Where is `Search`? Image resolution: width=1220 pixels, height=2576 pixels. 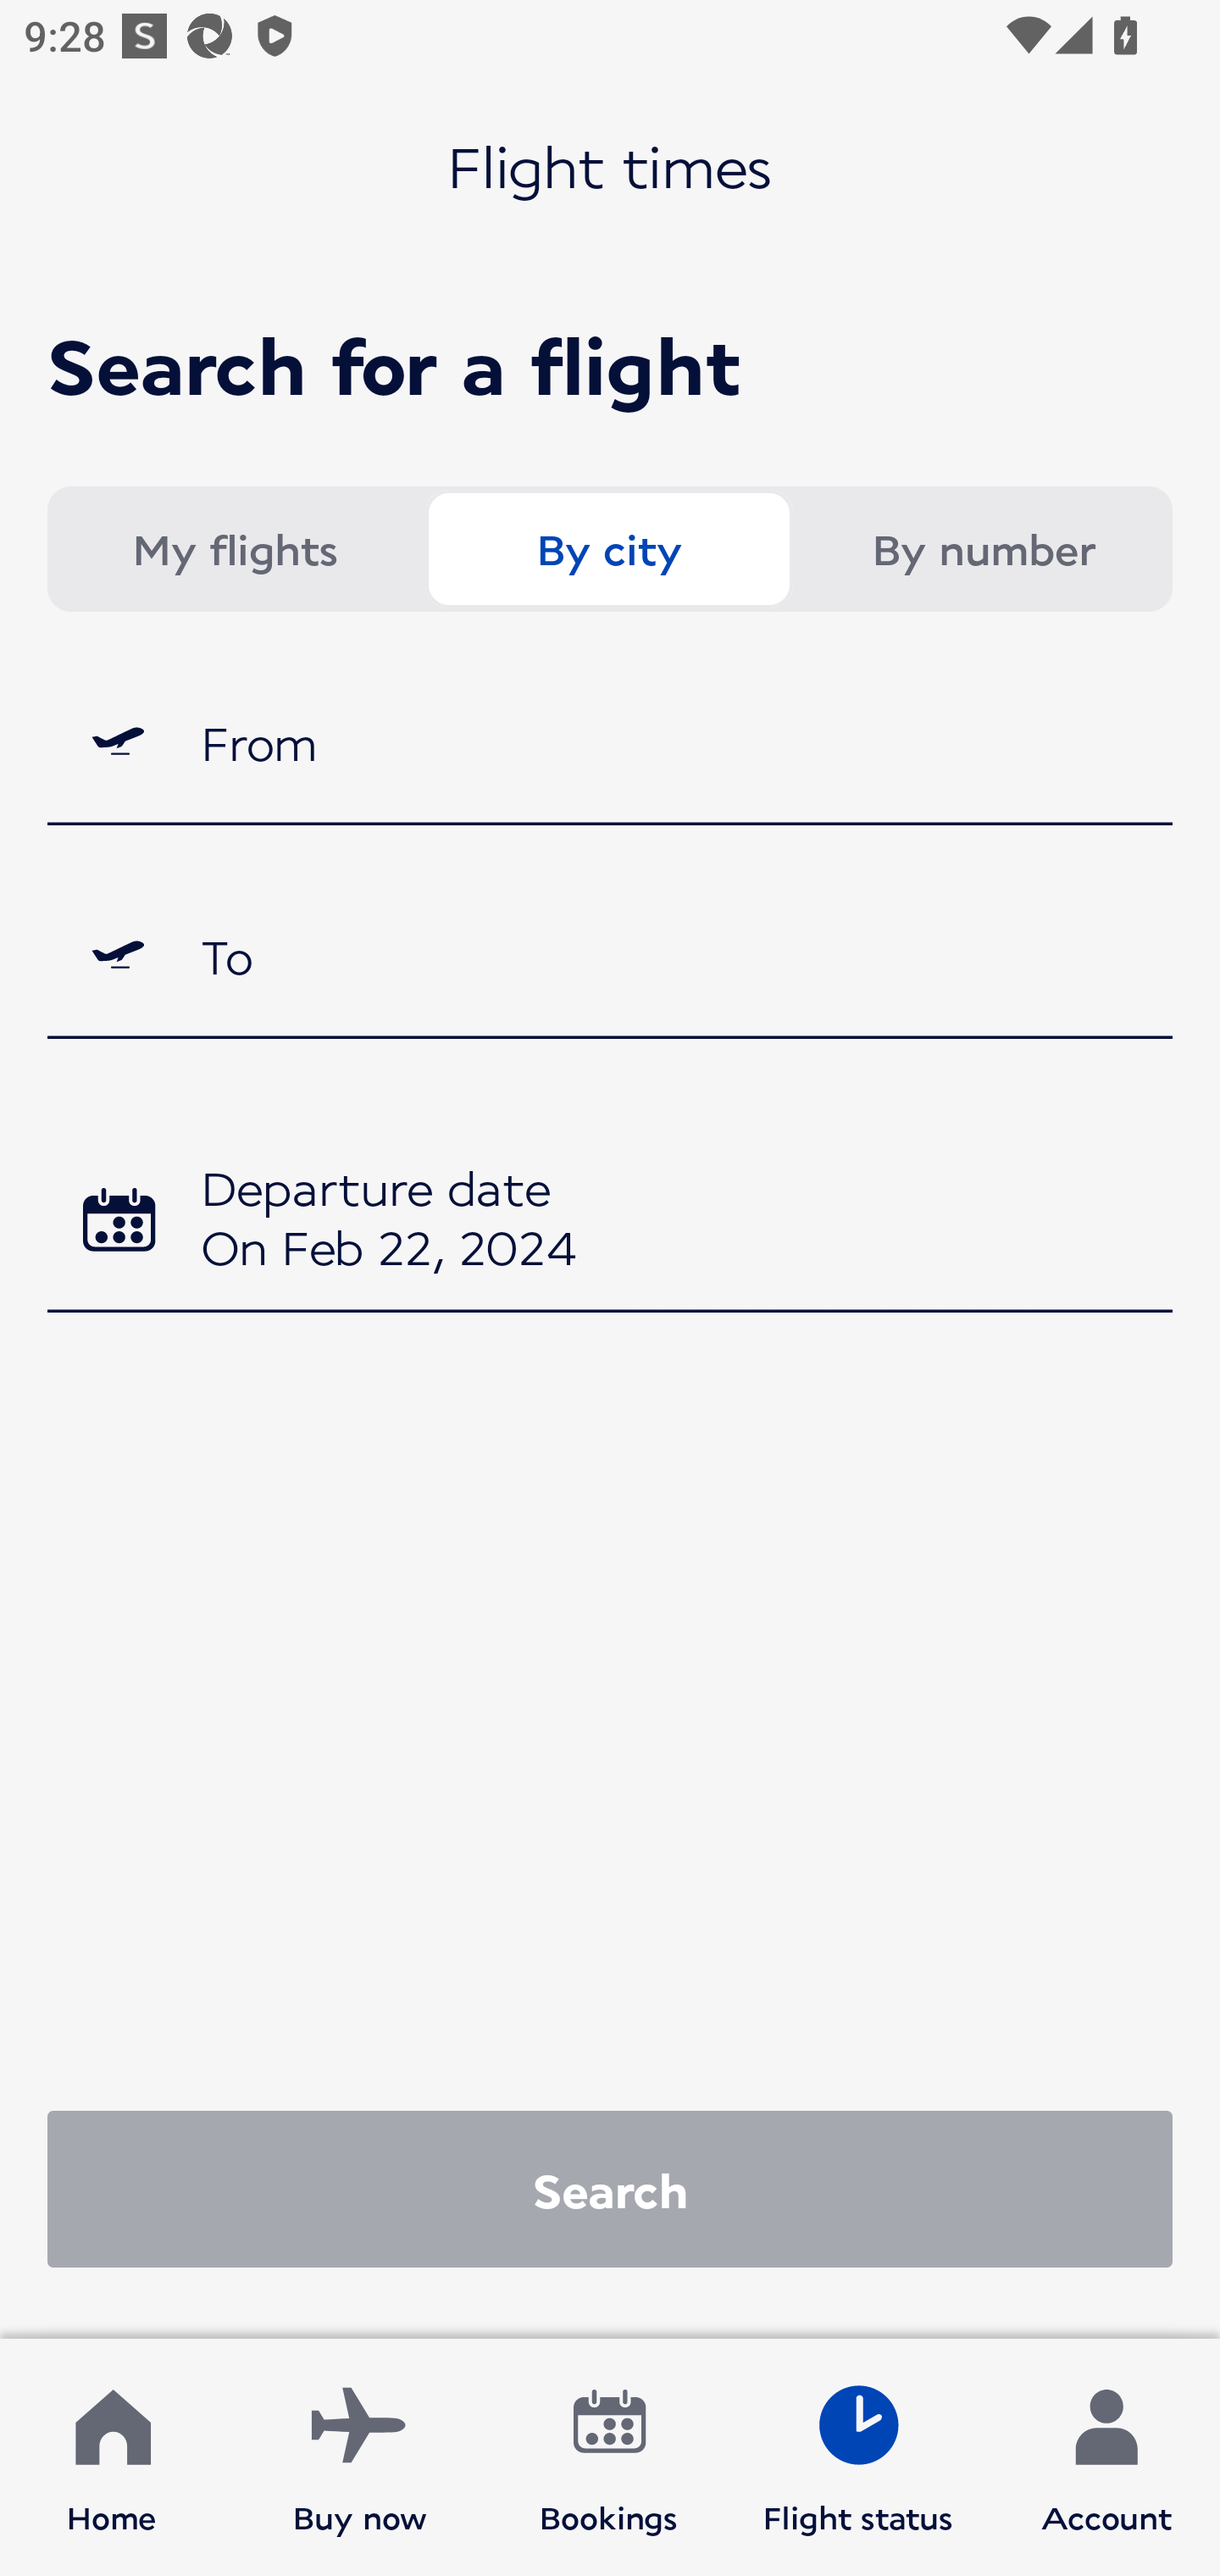
Search is located at coordinates (610, 2188).